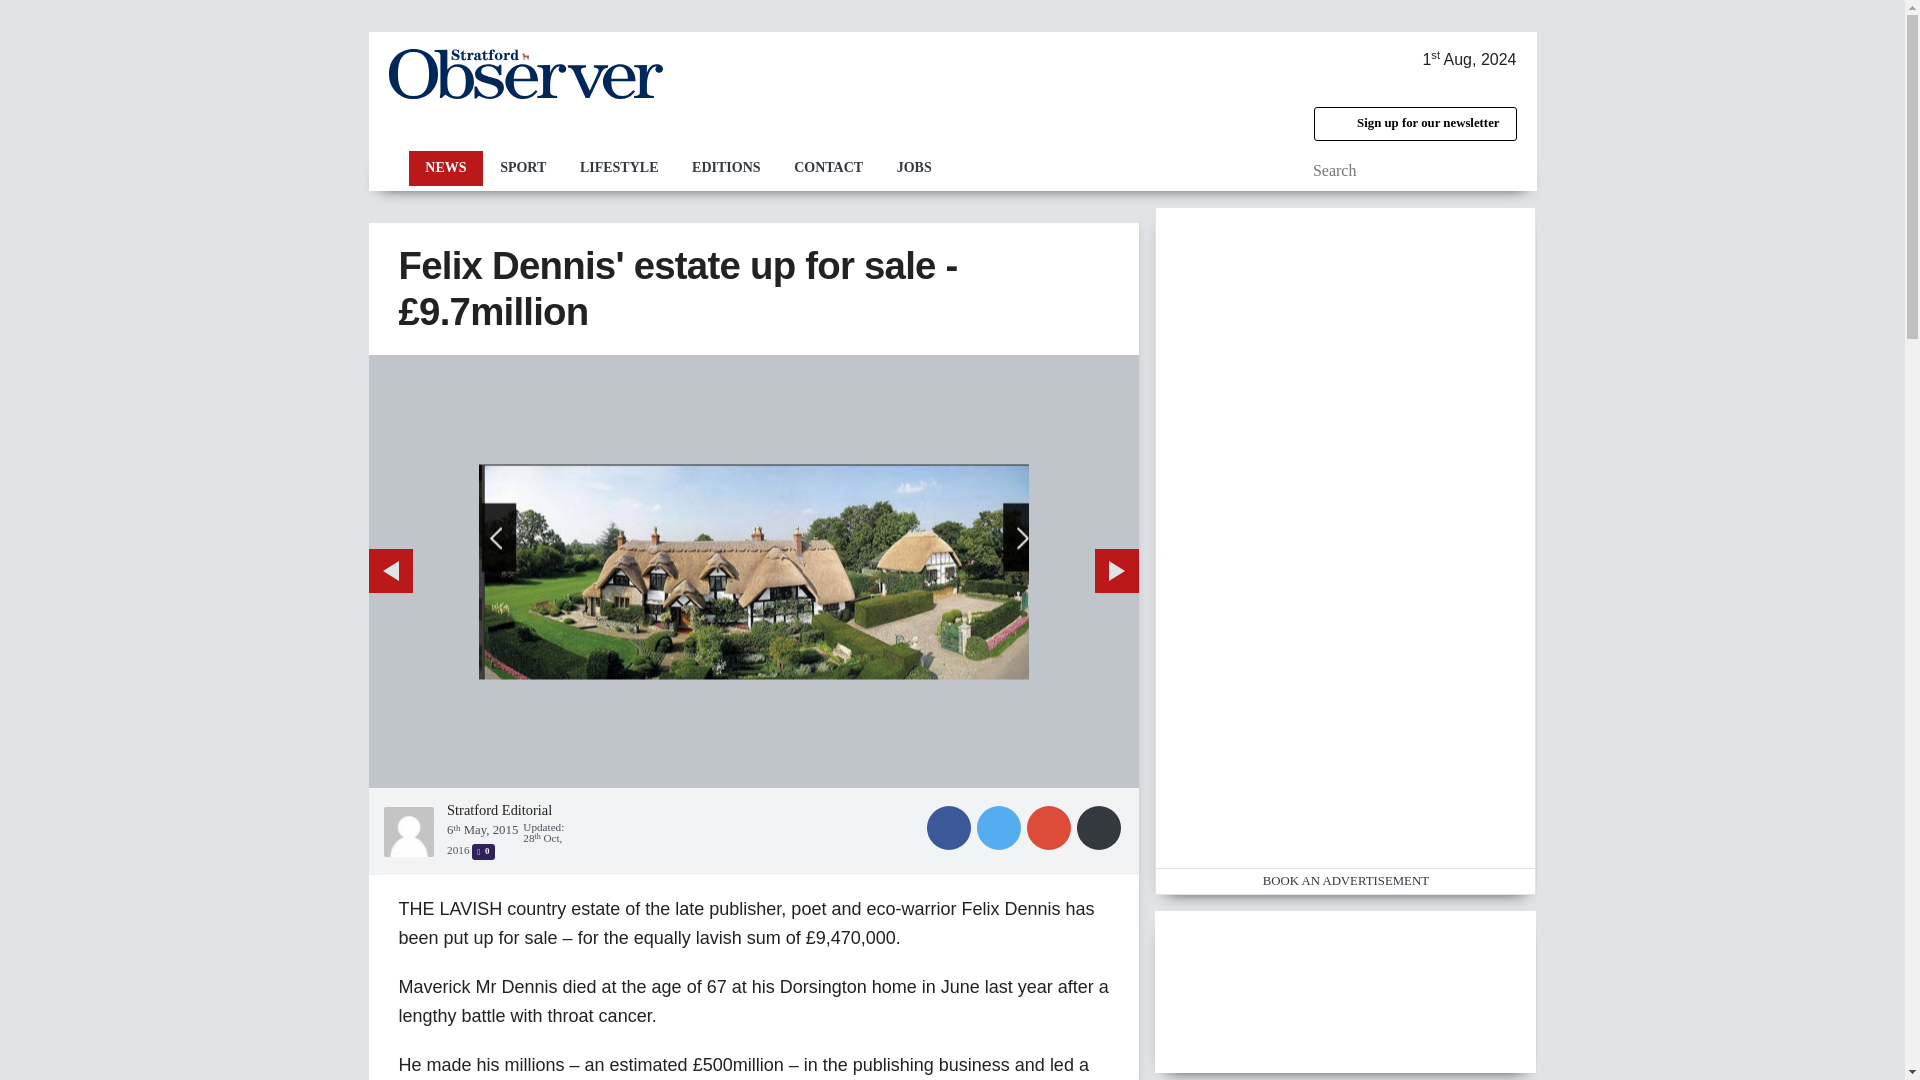 Image resolution: width=1920 pixels, height=1080 pixels. Describe the element at coordinates (914, 168) in the screenshot. I see `JOBS` at that location.